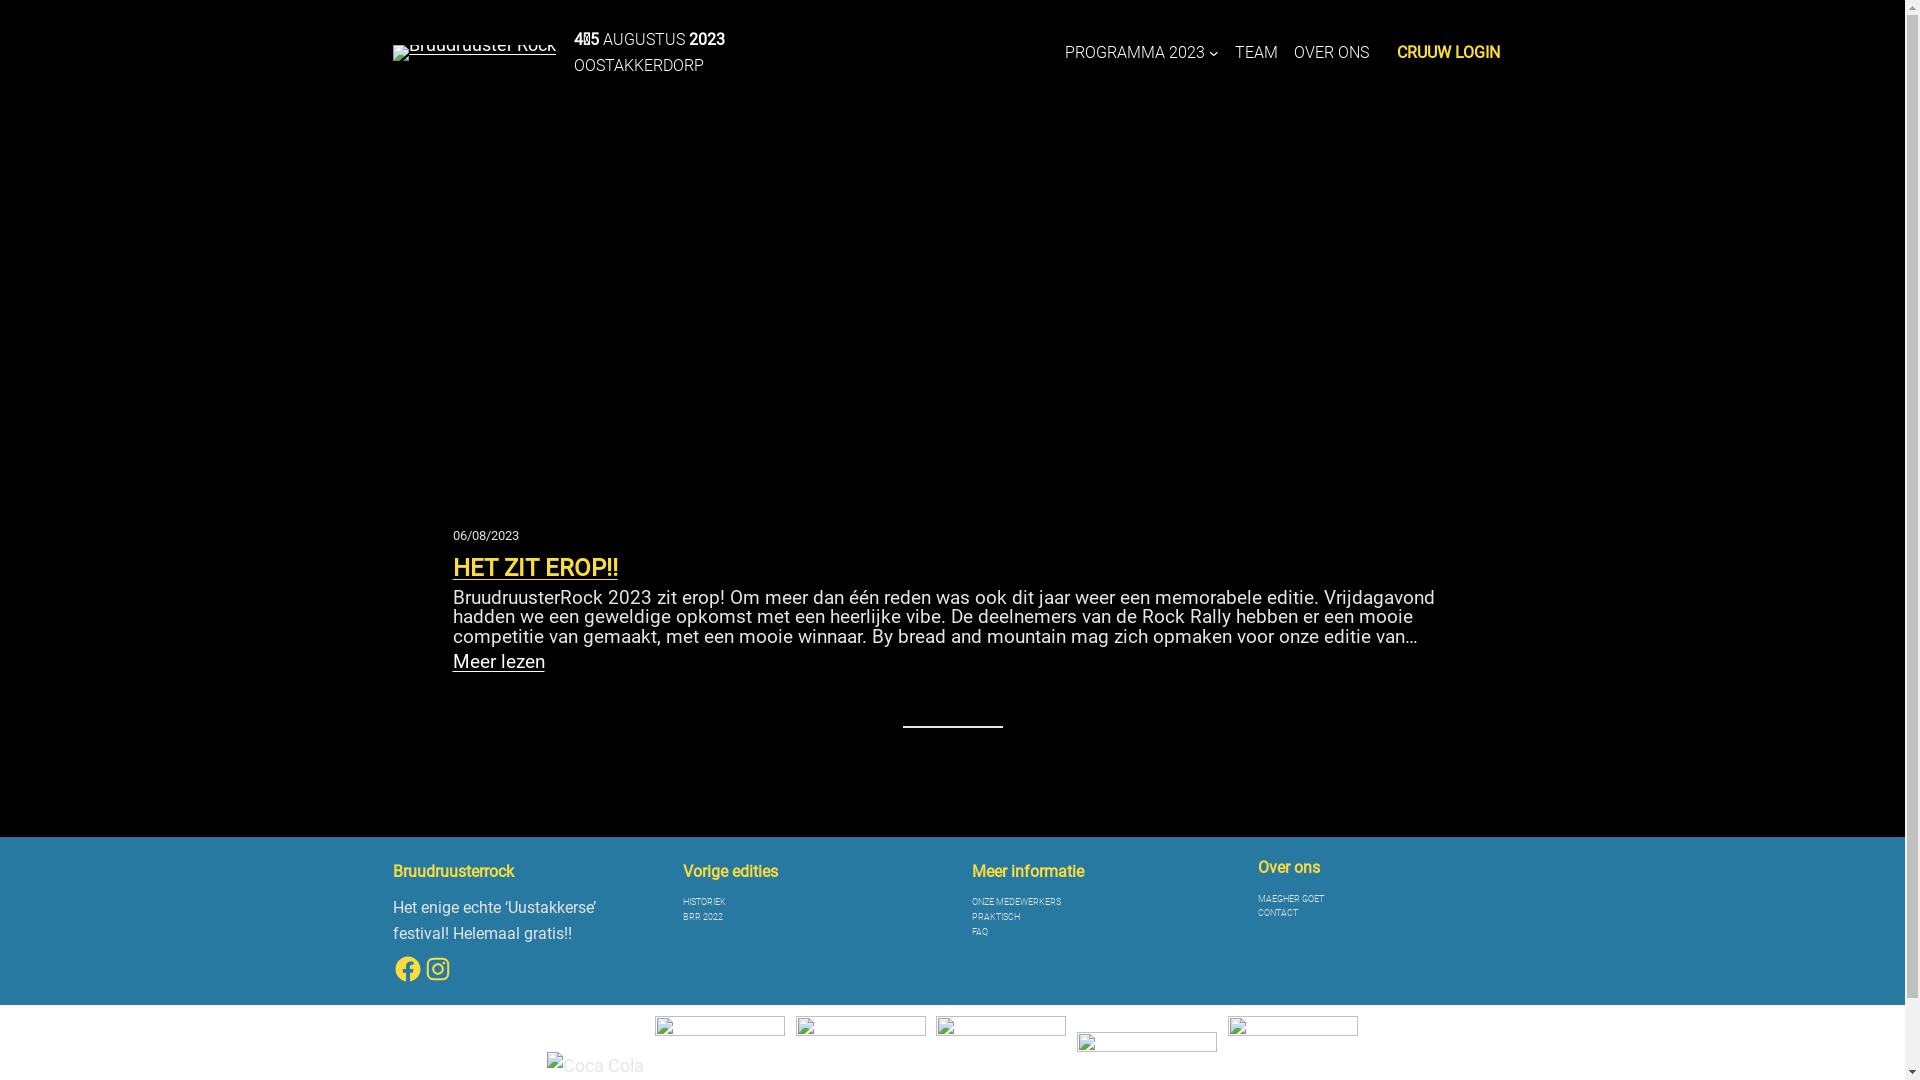 The image size is (1920, 1080). What do you see at coordinates (1332, 53) in the screenshot?
I see `OVER ONS` at bounding box center [1332, 53].